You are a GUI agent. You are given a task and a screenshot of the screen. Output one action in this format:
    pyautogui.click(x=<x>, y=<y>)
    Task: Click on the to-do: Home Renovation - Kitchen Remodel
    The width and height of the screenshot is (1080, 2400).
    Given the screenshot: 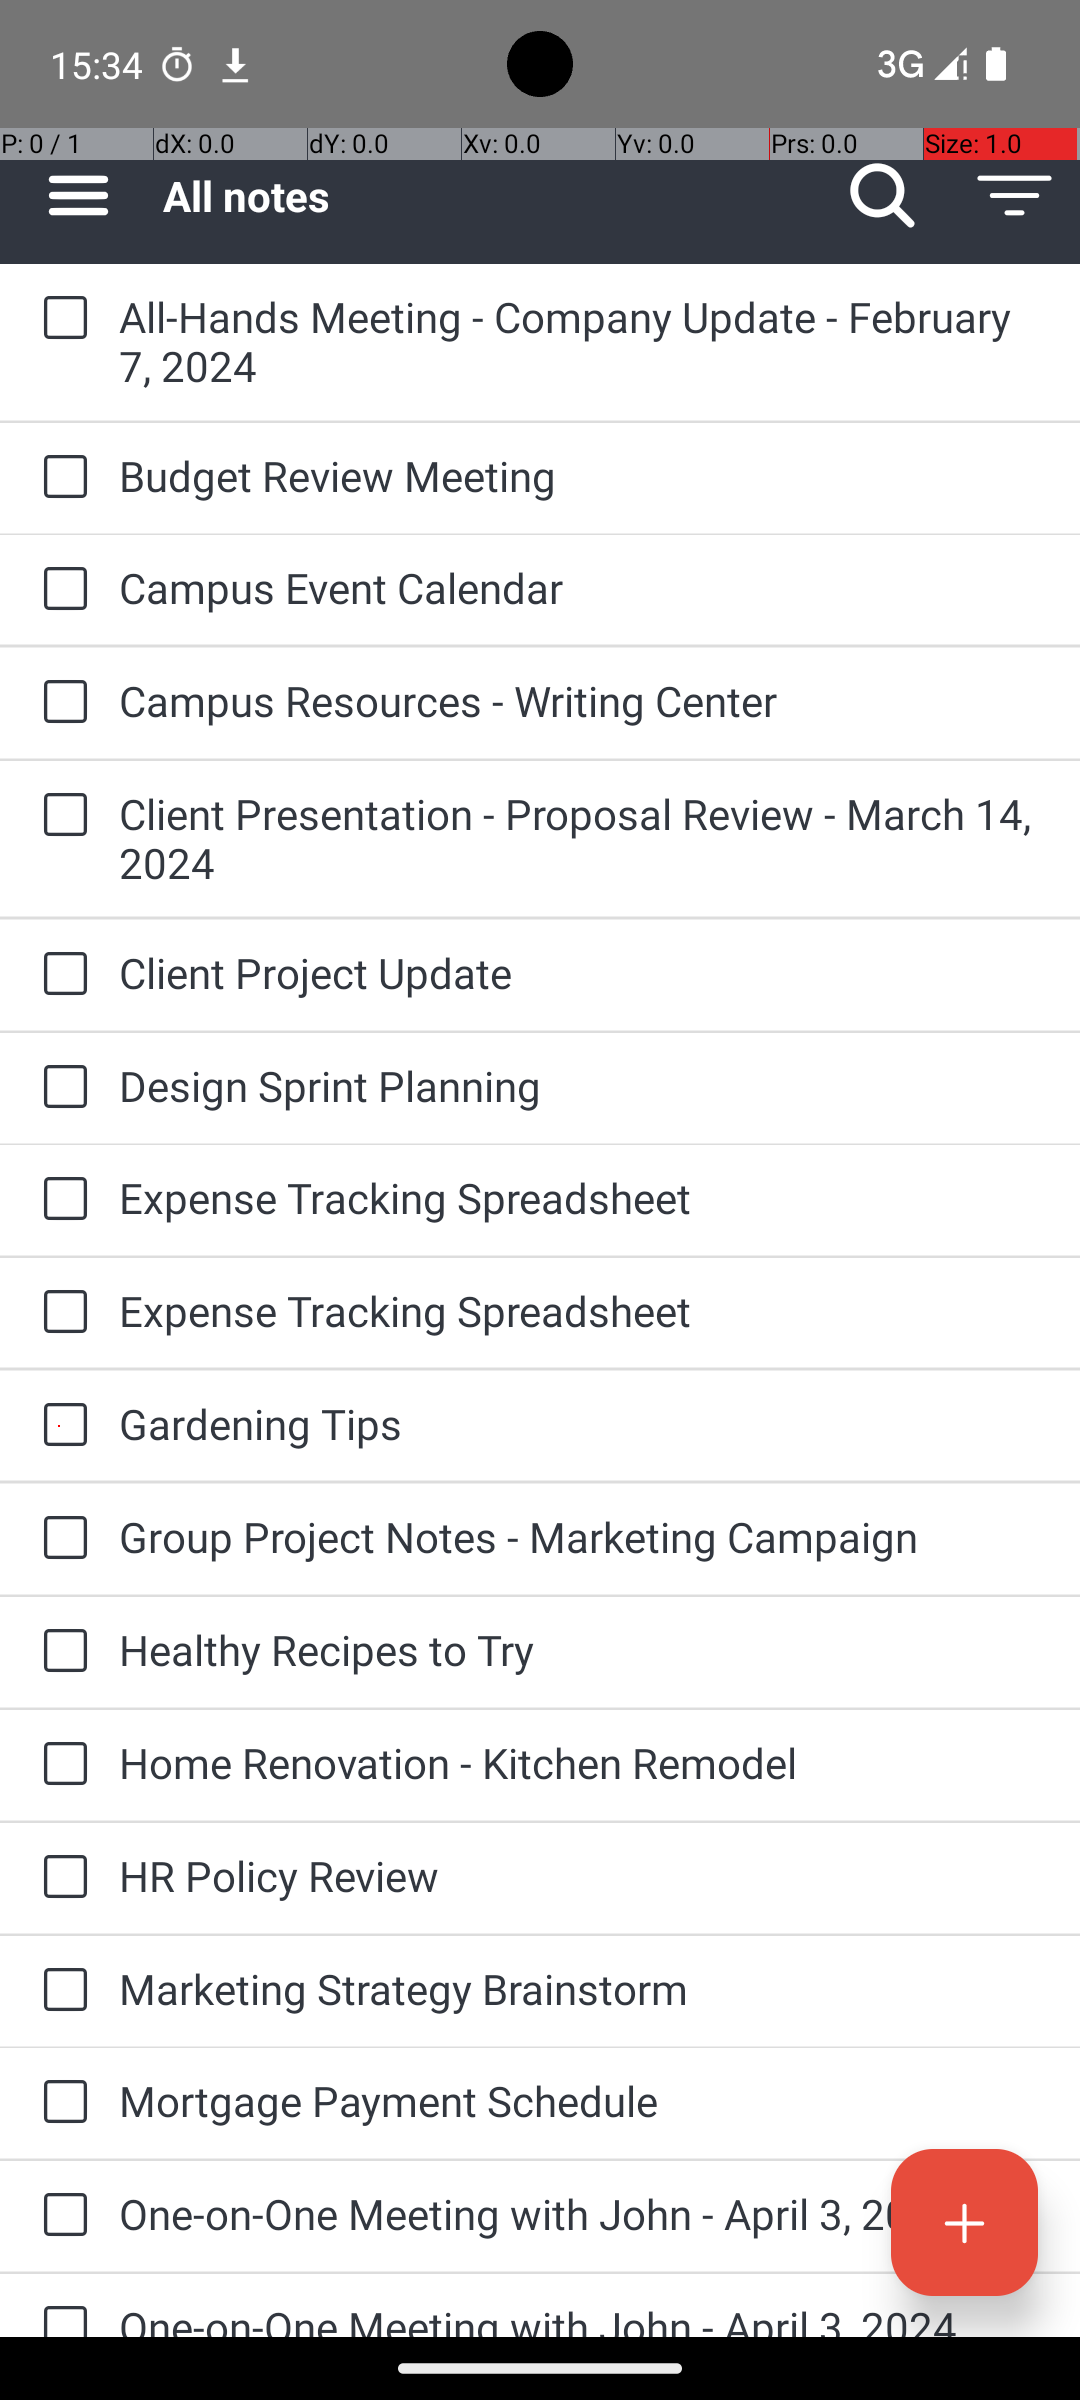 What is the action you would take?
    pyautogui.click(x=60, y=1765)
    